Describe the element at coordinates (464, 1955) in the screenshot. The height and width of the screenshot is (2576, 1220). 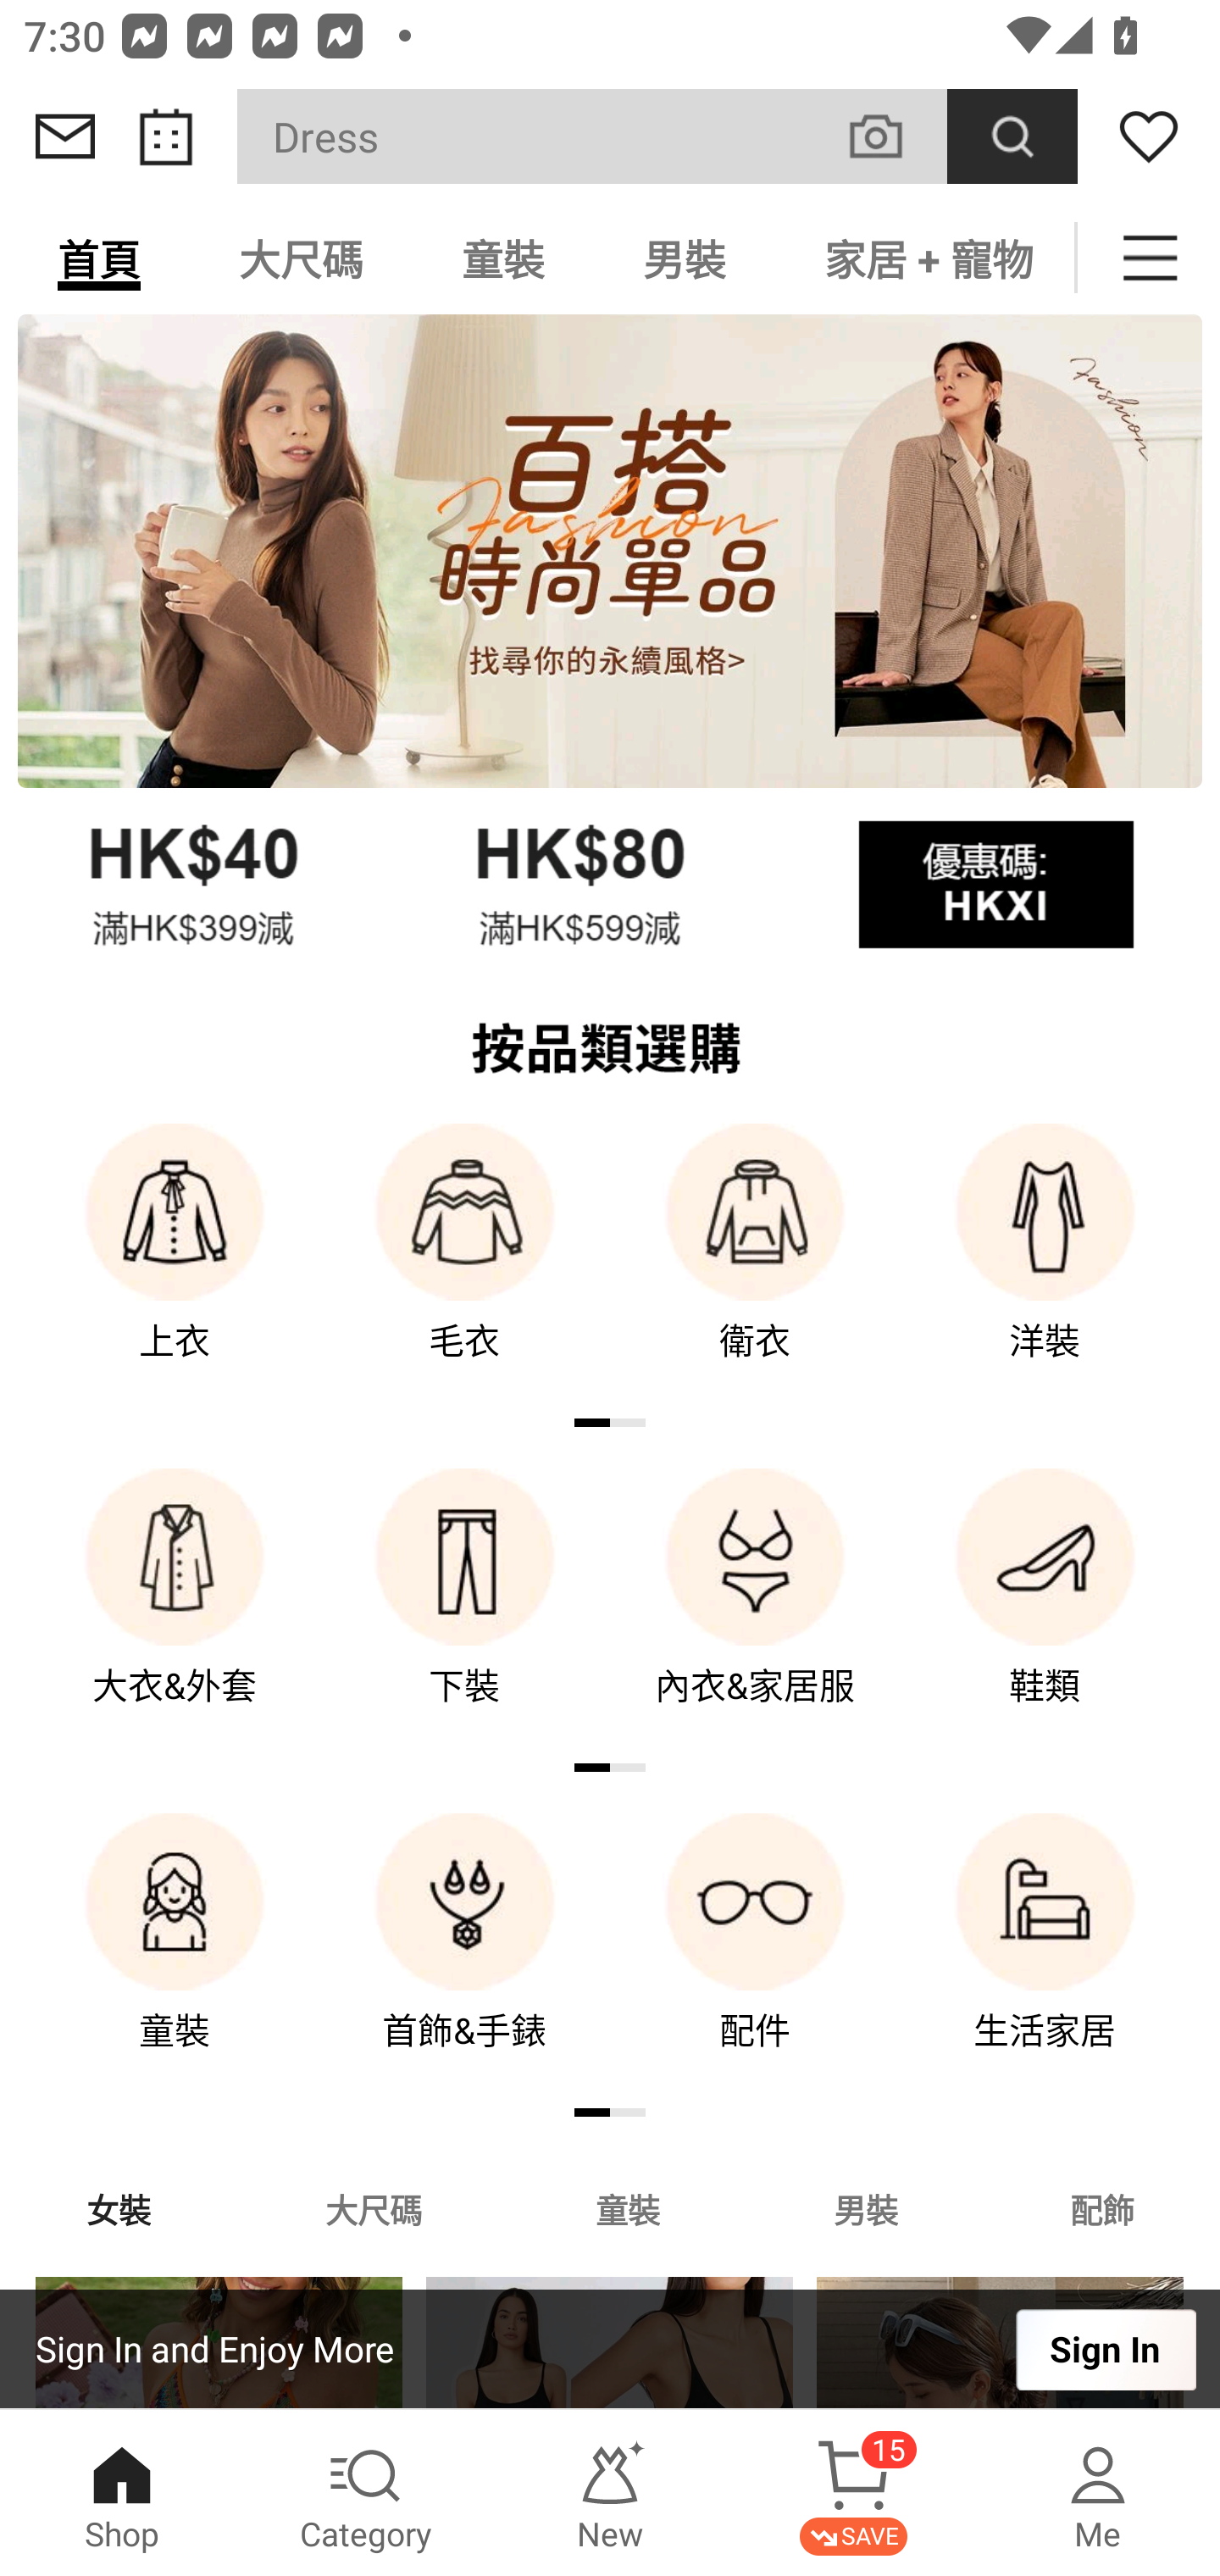
I see `首飾&手錶` at that location.